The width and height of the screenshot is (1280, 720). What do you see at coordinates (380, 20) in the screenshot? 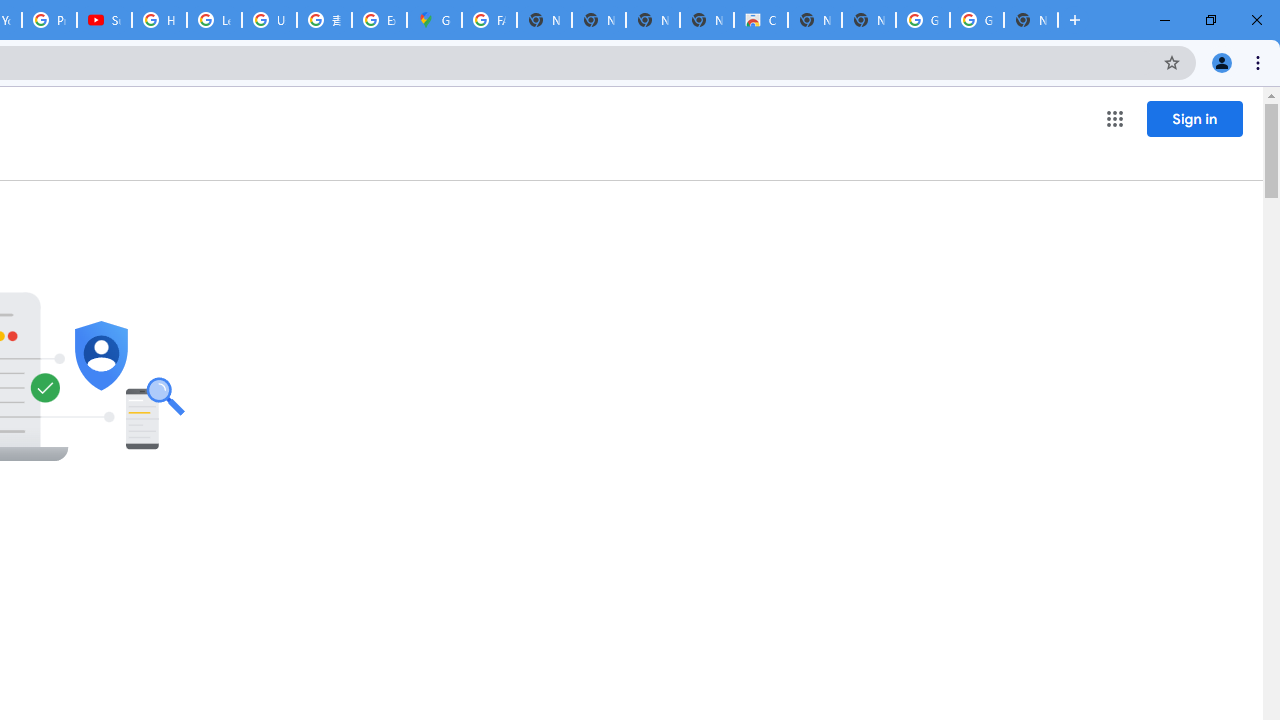
I see `Explore new street-level details - Google Maps Help` at bounding box center [380, 20].